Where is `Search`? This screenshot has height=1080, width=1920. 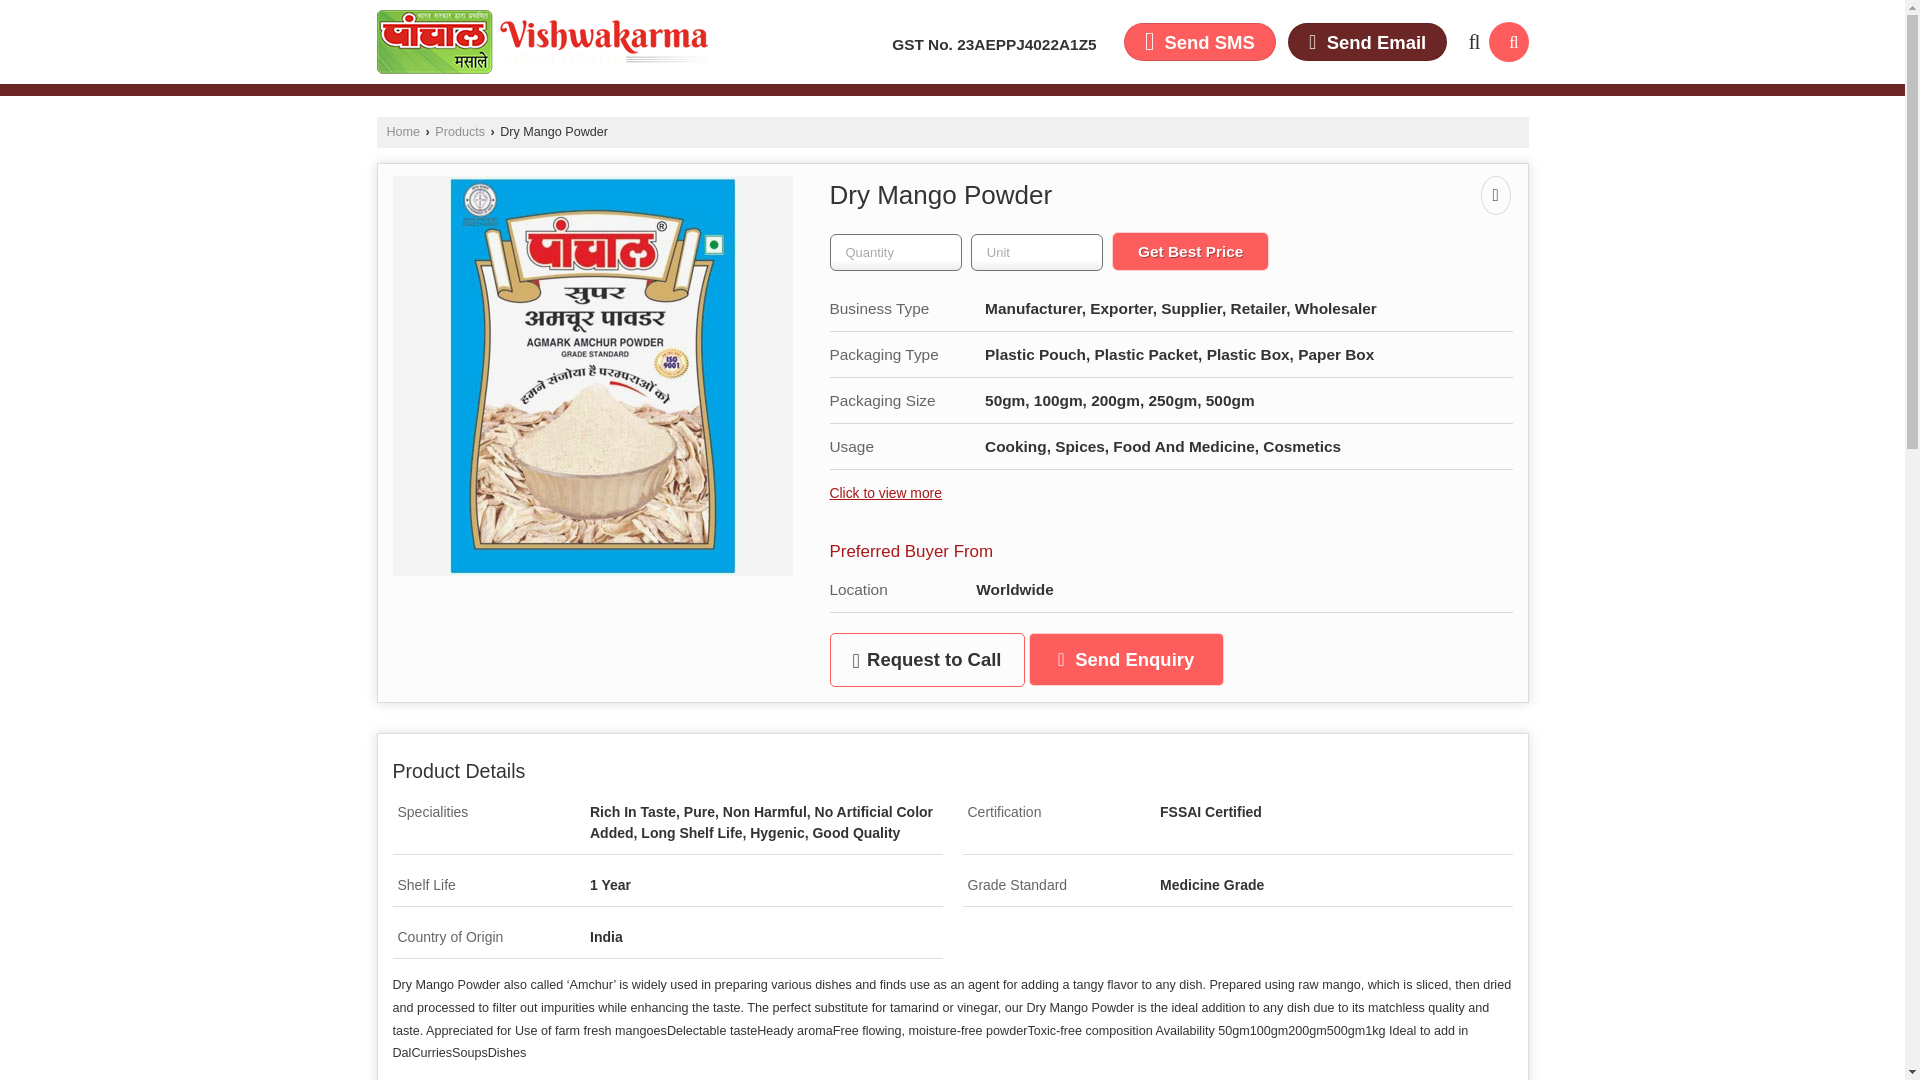
Search is located at coordinates (1508, 41).